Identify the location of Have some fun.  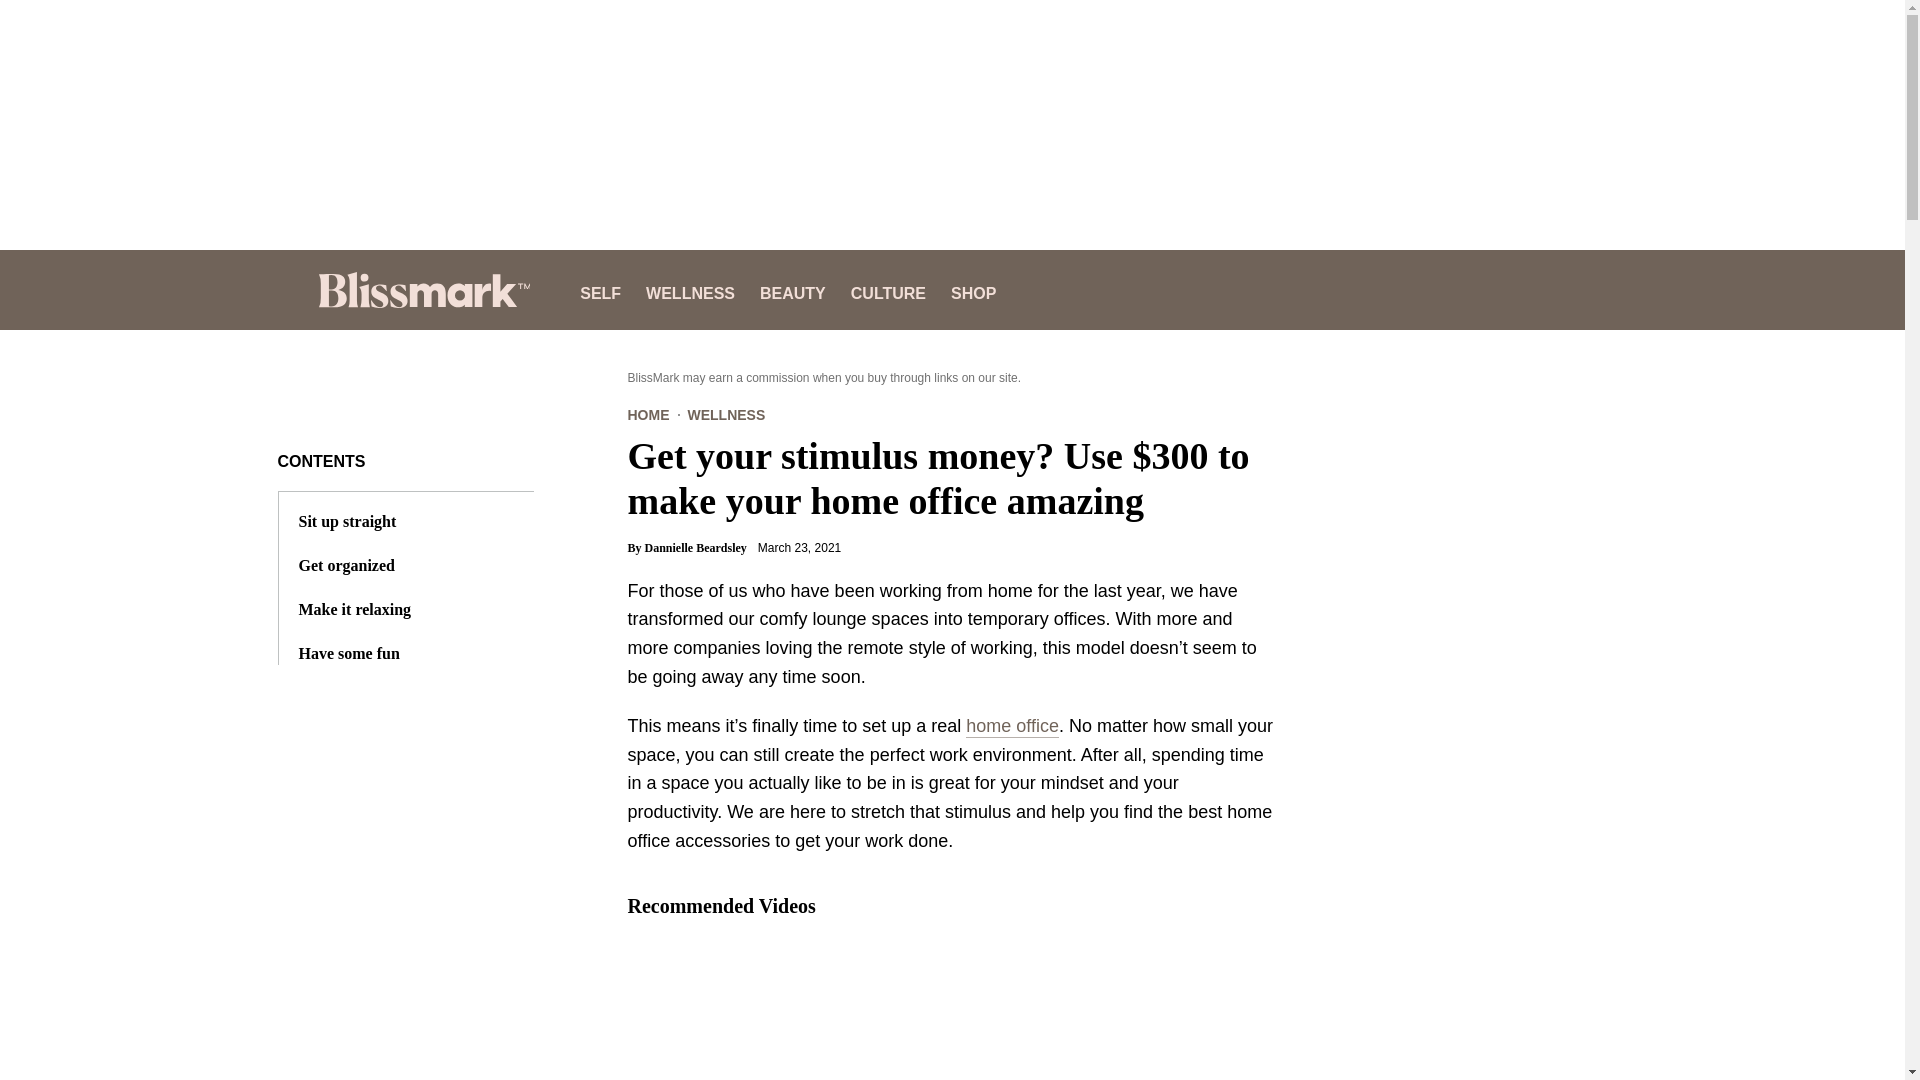
(348, 654).